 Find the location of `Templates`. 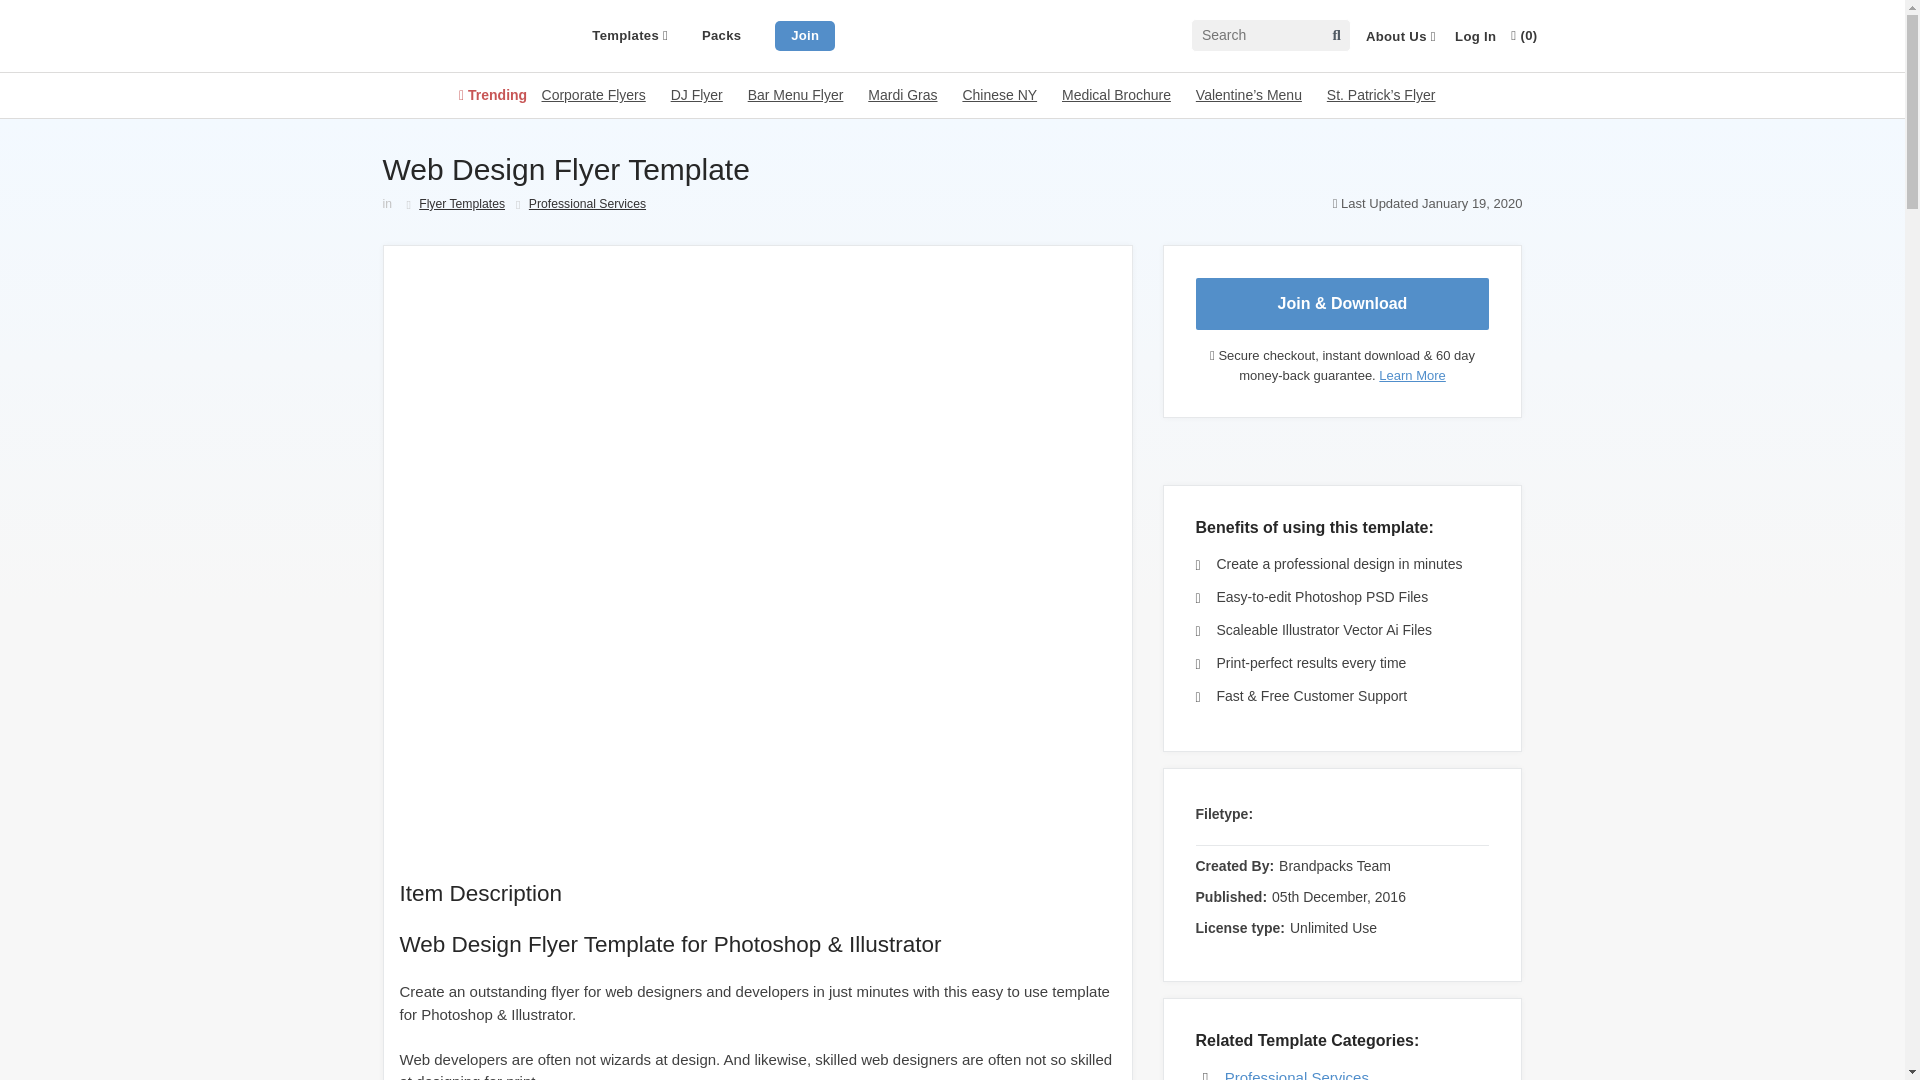

Templates is located at coordinates (630, 36).